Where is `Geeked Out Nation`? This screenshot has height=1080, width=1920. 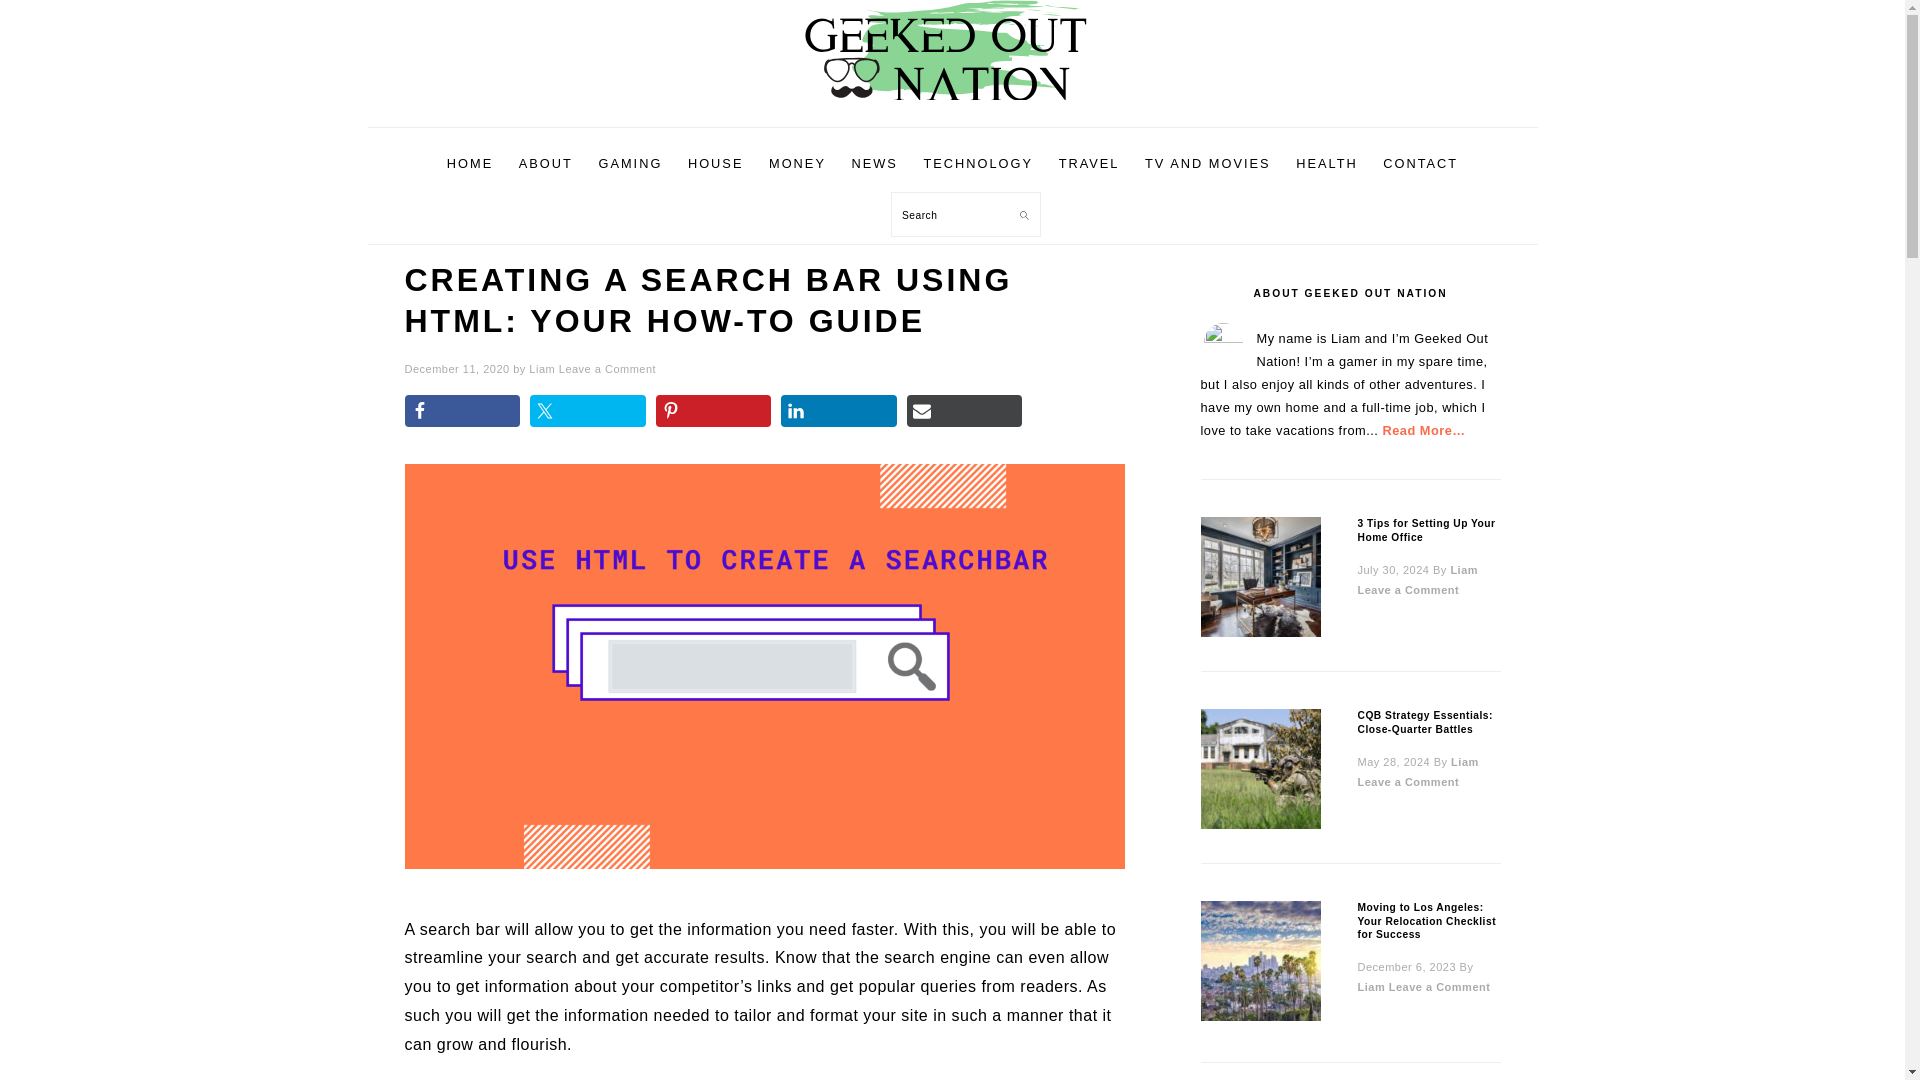
Geeked Out Nation is located at coordinates (951, 104).